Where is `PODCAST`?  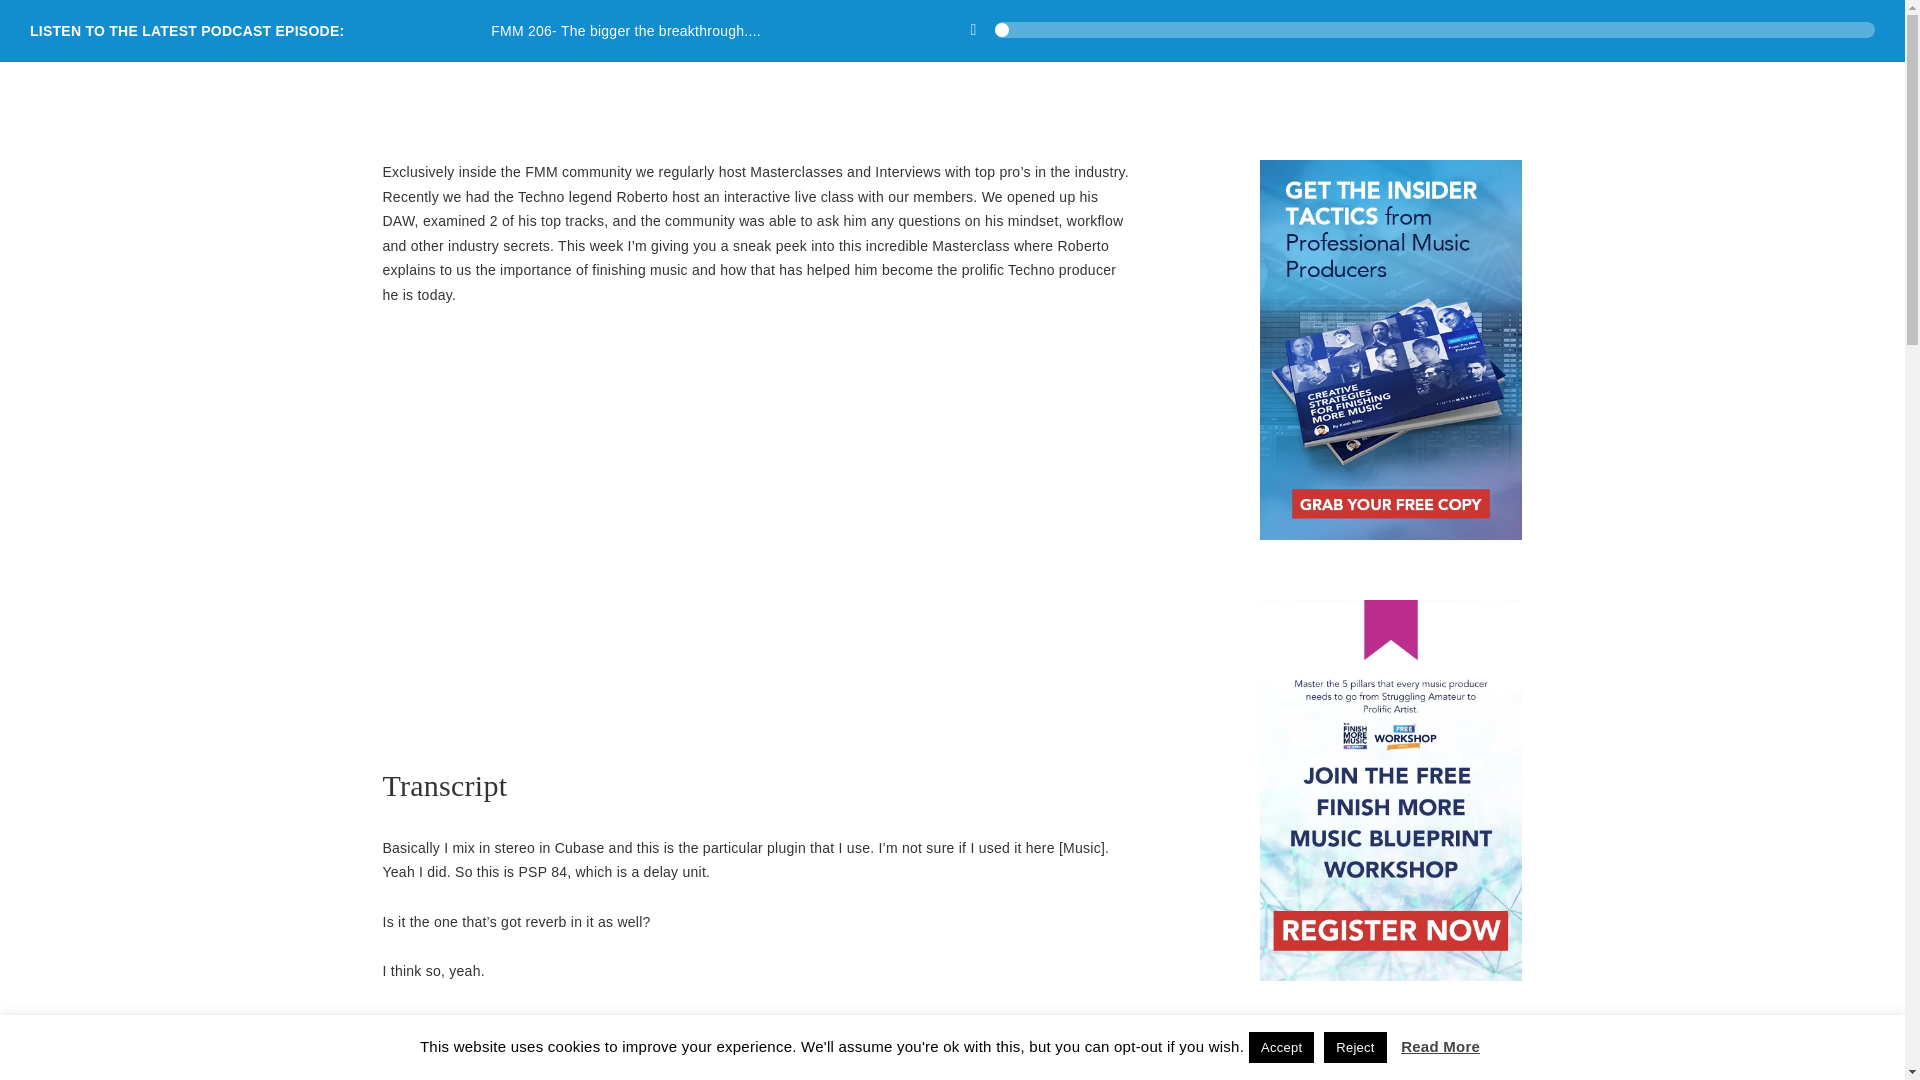 PODCAST is located at coordinates (1612, 89).